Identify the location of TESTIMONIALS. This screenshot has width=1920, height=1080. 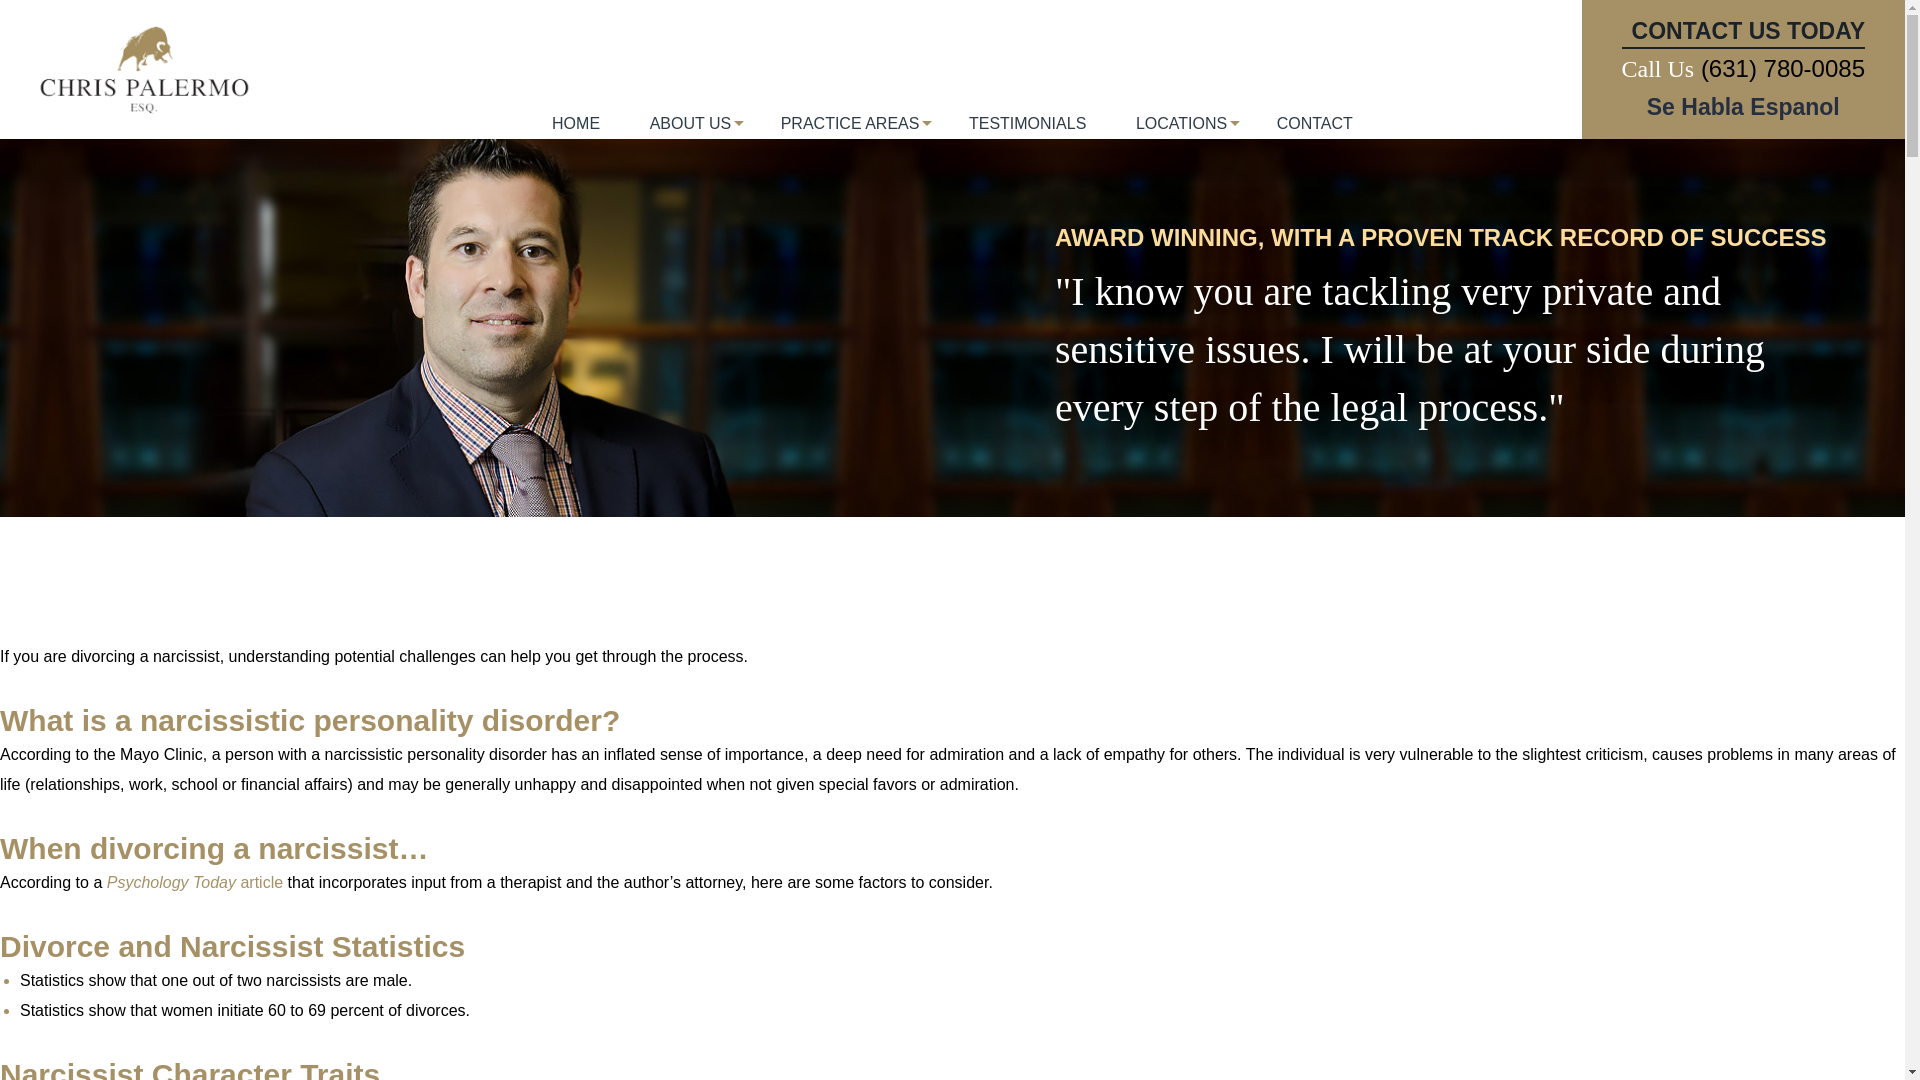
(1028, 135).